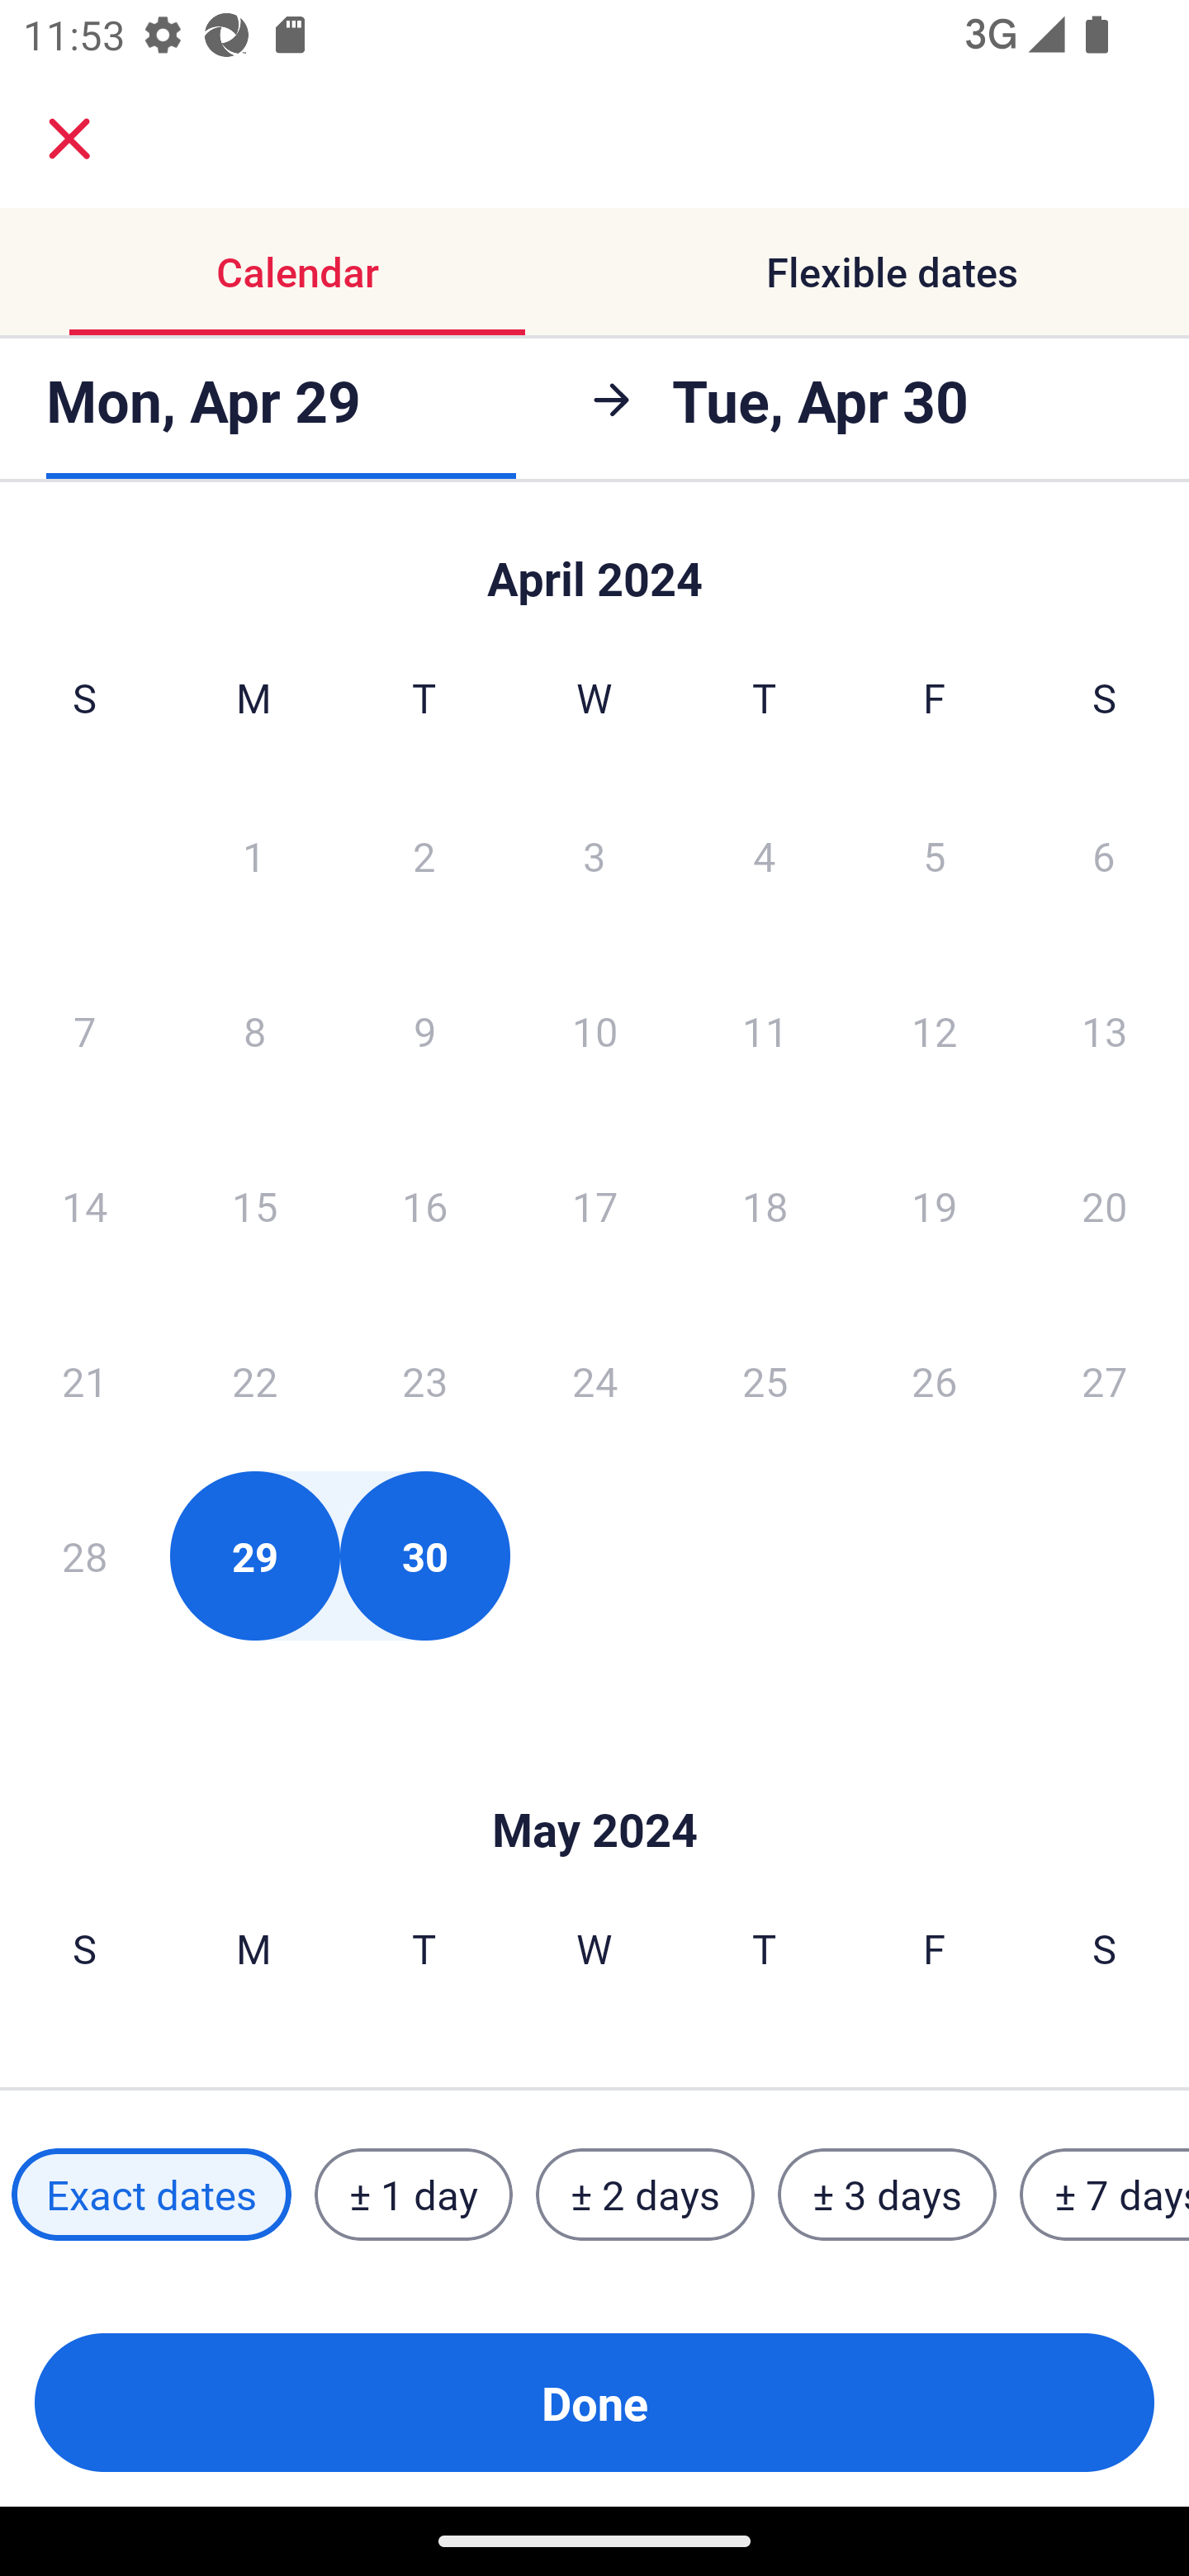 This screenshot has width=1189, height=2576. Describe the element at coordinates (594, 563) in the screenshot. I see `Skip to Done` at that location.